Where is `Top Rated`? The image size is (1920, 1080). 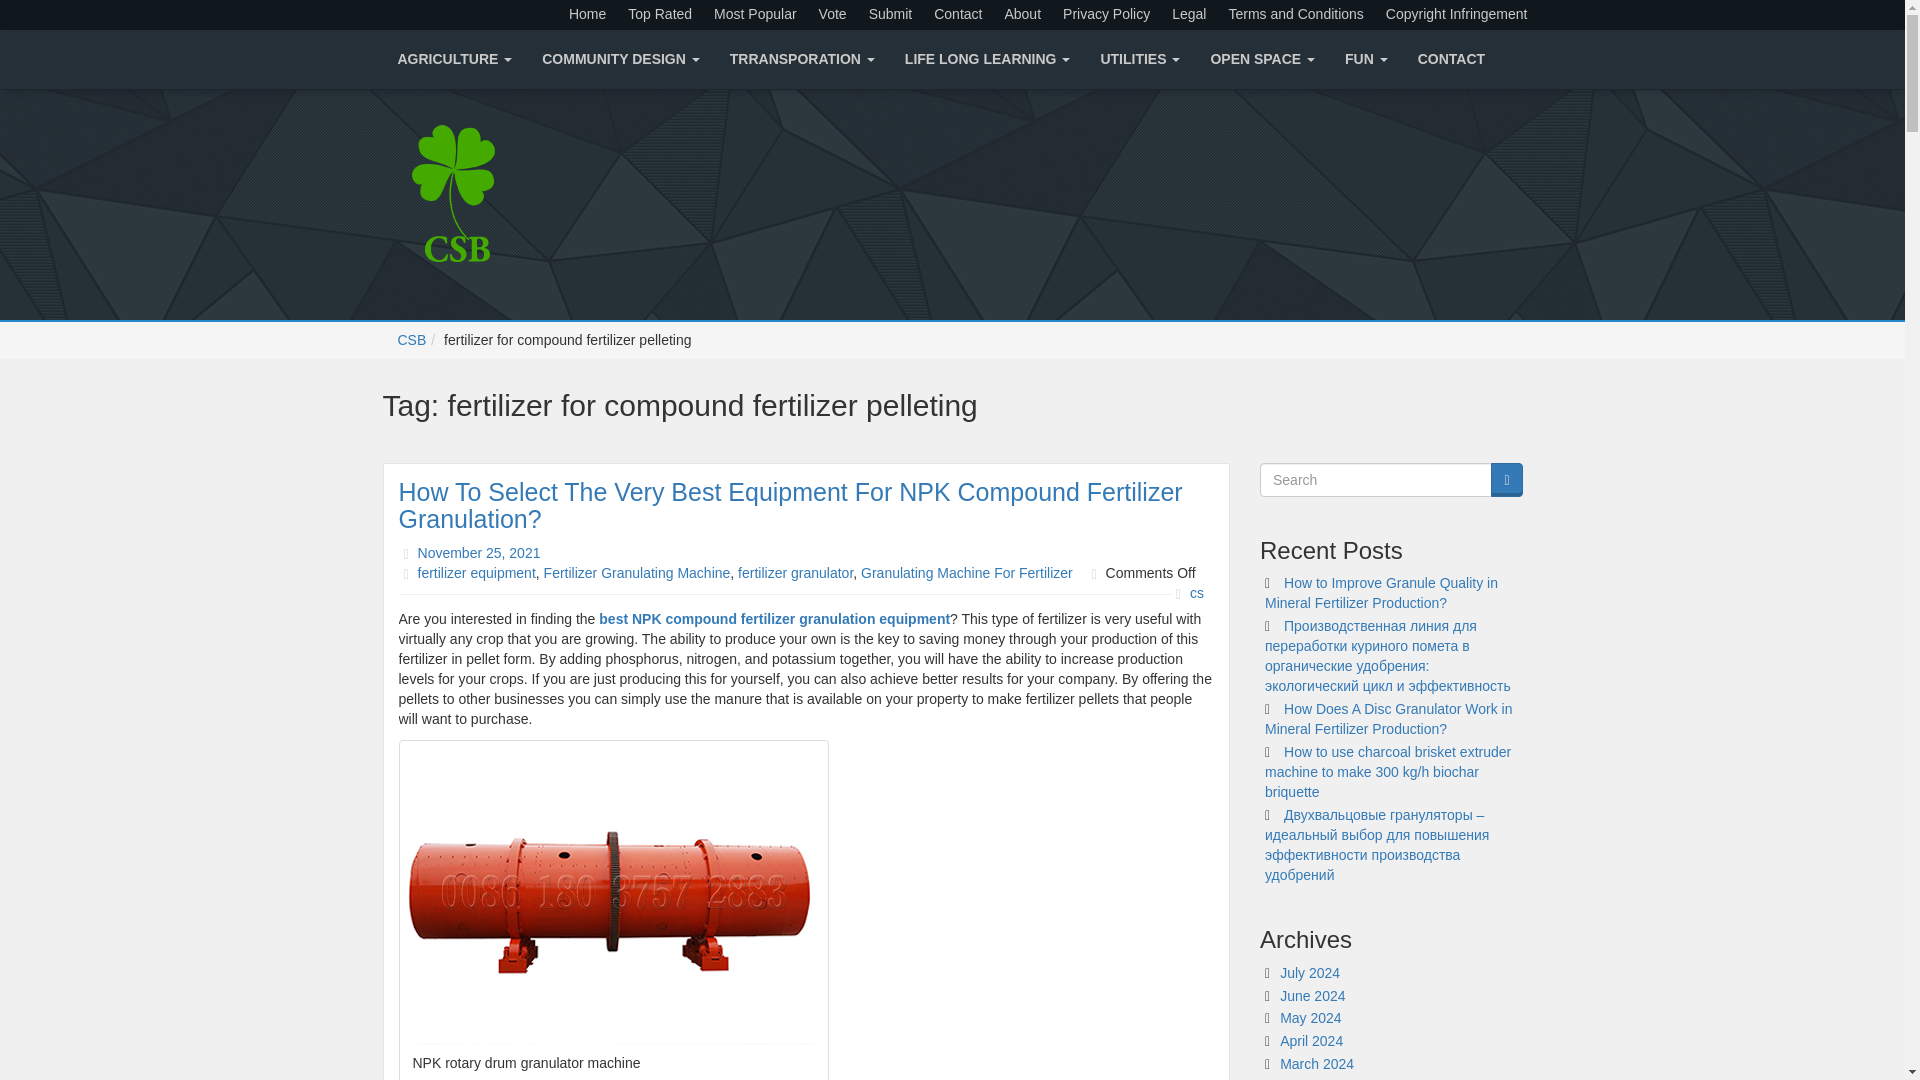 Top Rated is located at coordinates (660, 15).